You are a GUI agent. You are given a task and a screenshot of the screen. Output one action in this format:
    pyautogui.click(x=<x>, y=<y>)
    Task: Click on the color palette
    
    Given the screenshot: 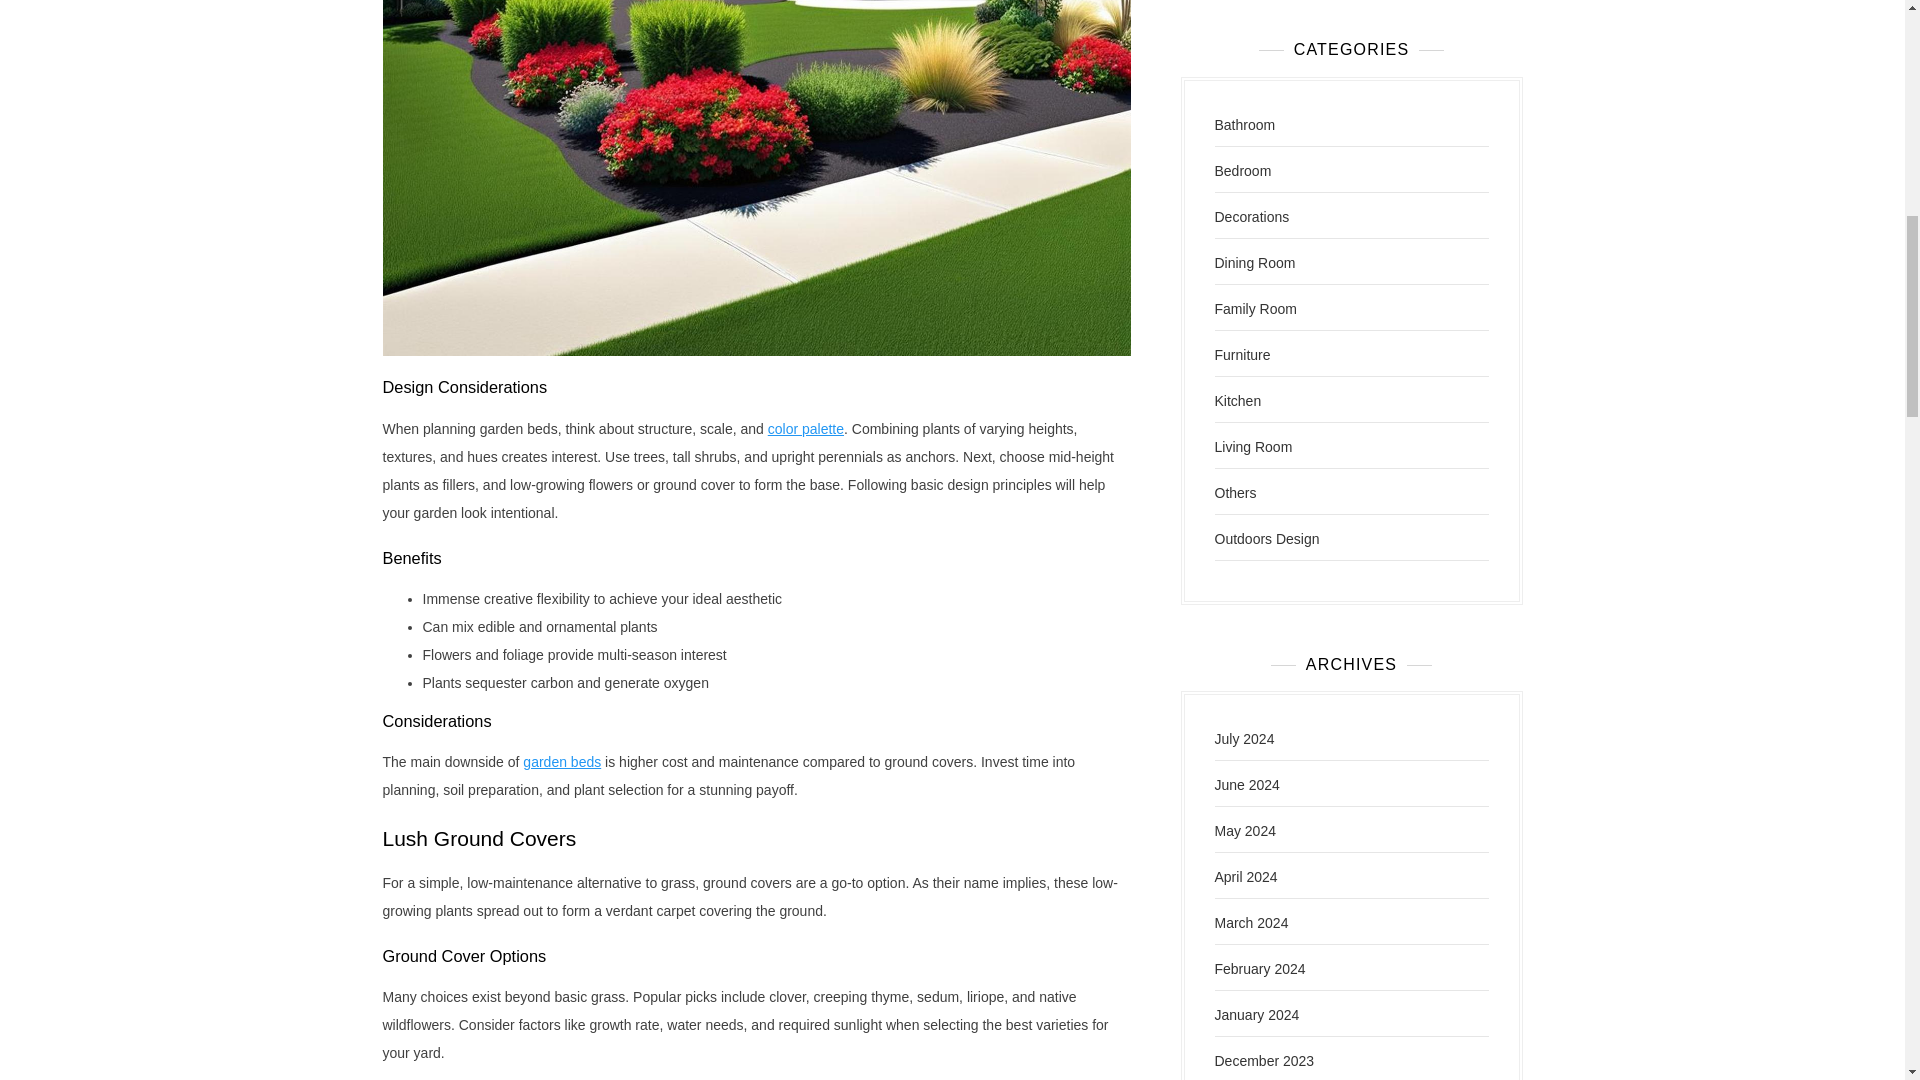 What is the action you would take?
    pyautogui.click(x=806, y=429)
    